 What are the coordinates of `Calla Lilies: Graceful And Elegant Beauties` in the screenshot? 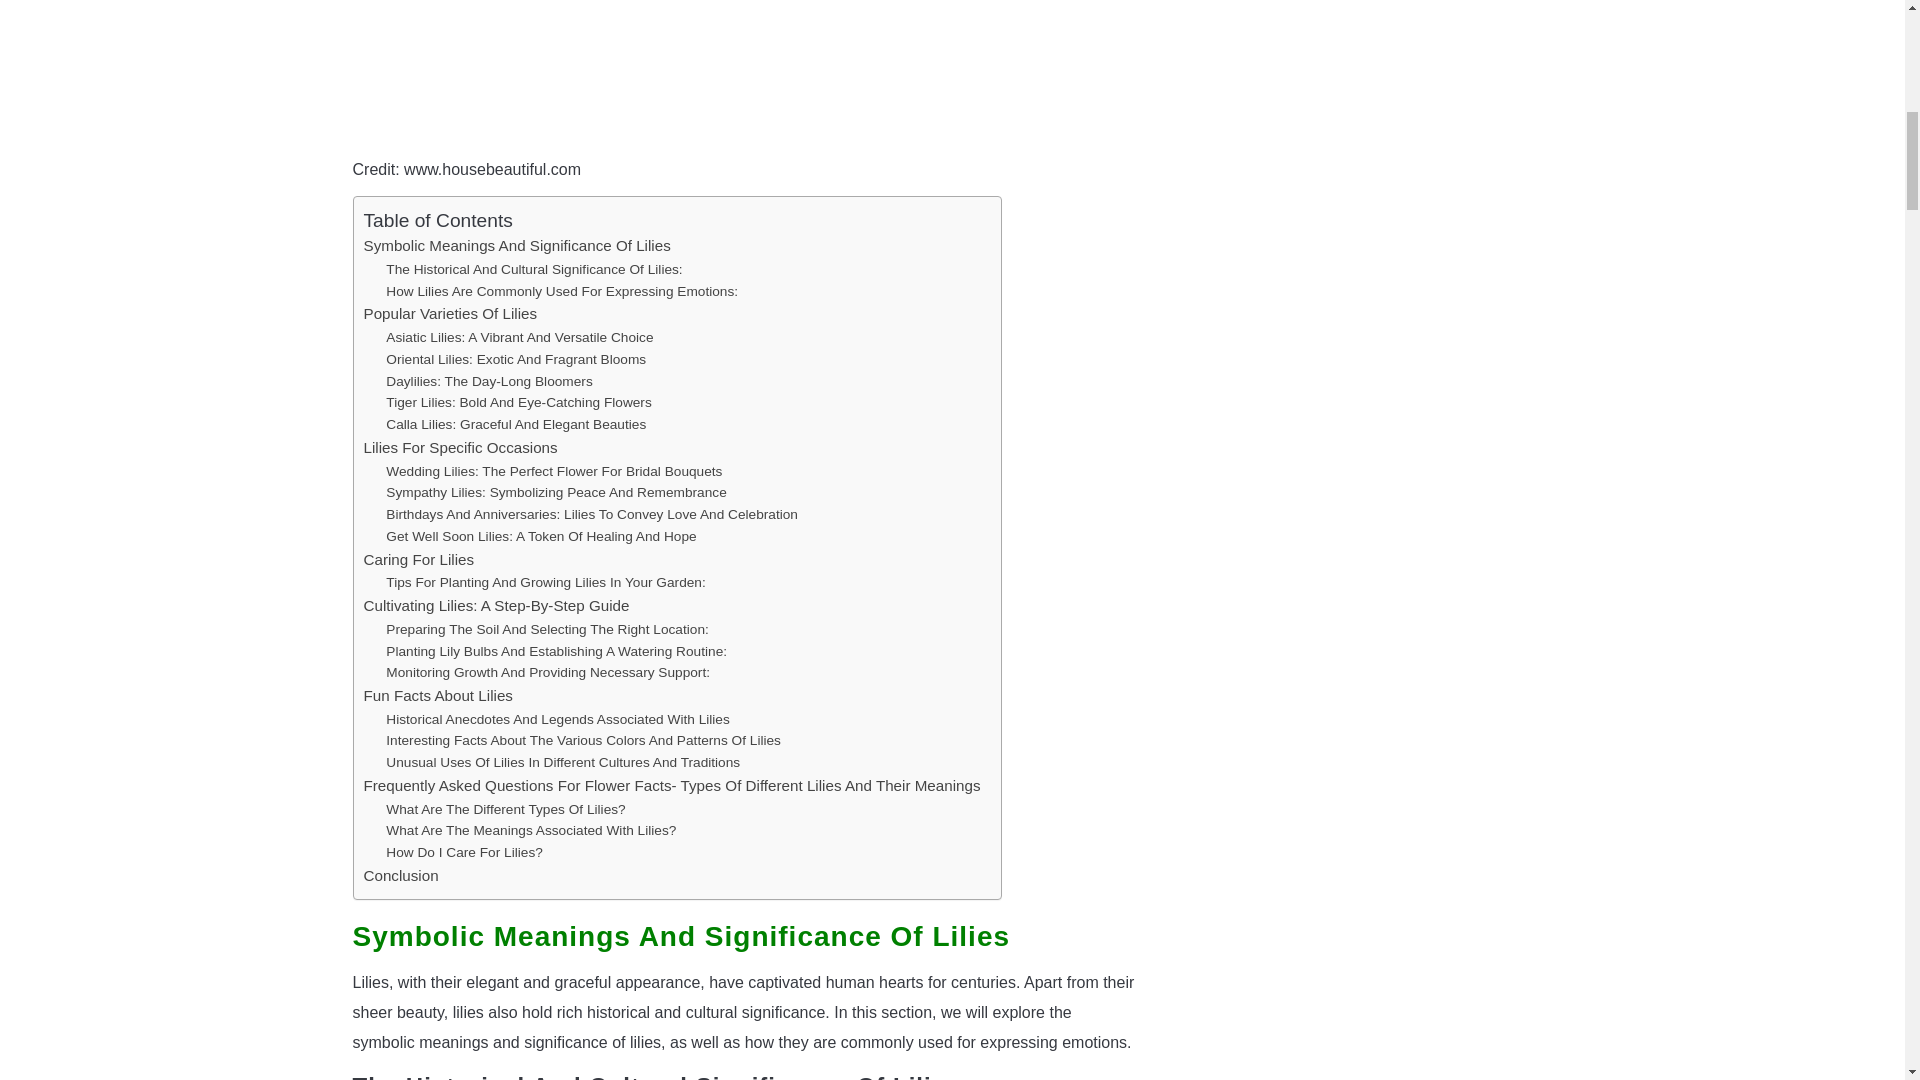 It's located at (515, 424).